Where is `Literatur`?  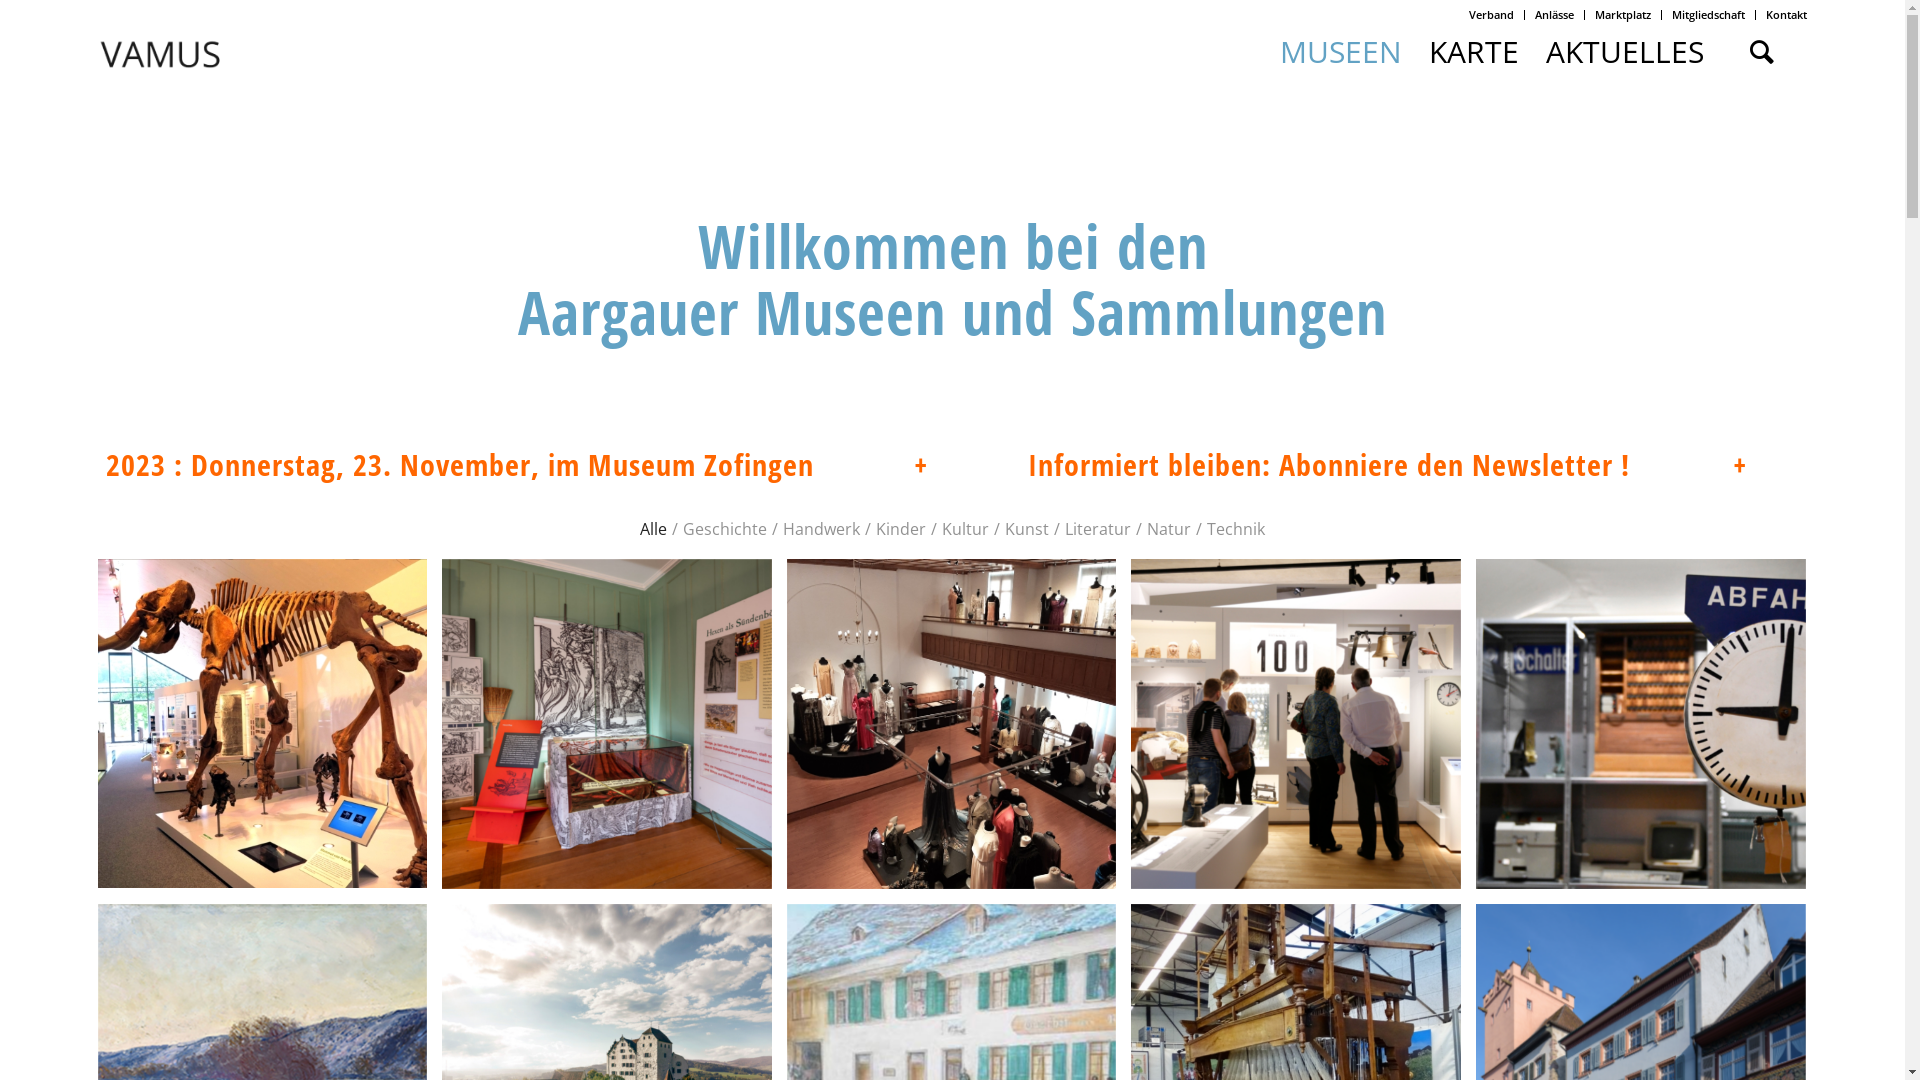 Literatur is located at coordinates (1098, 504).